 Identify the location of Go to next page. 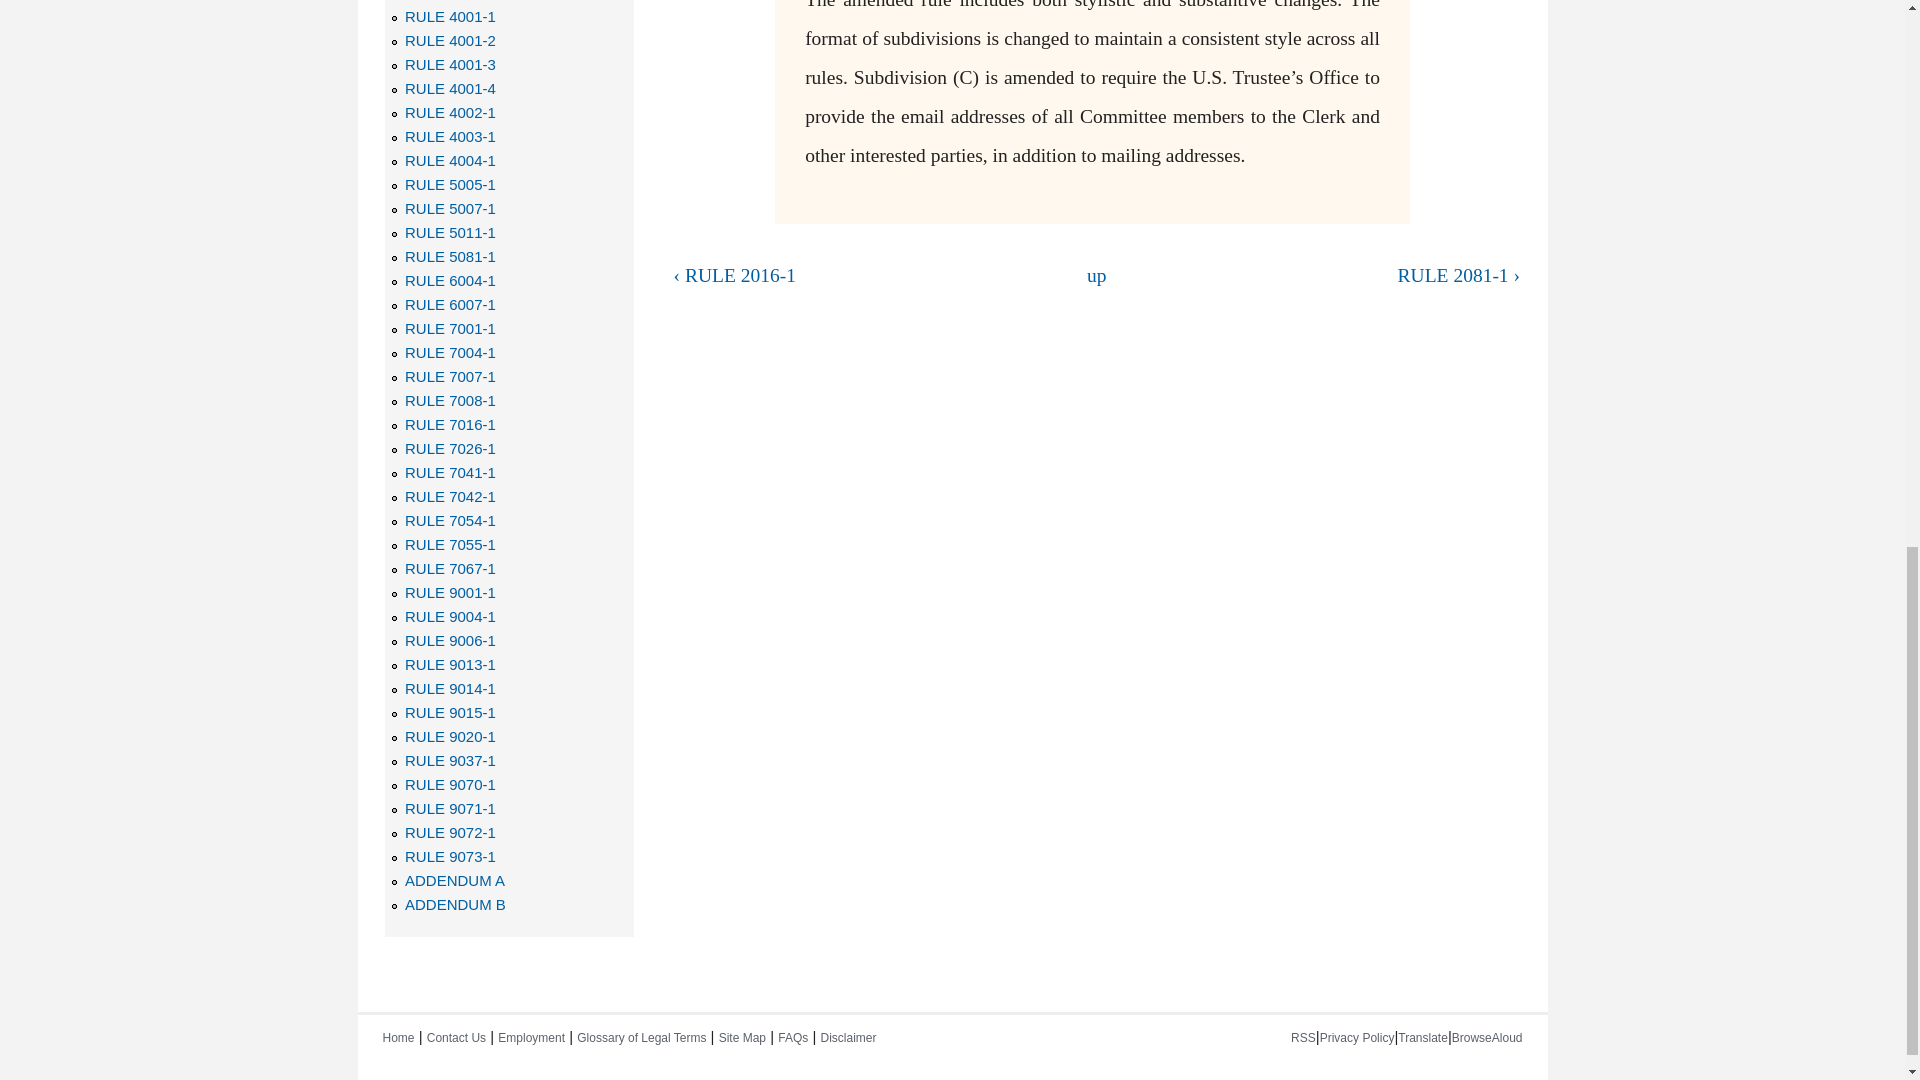
(1329, 276).